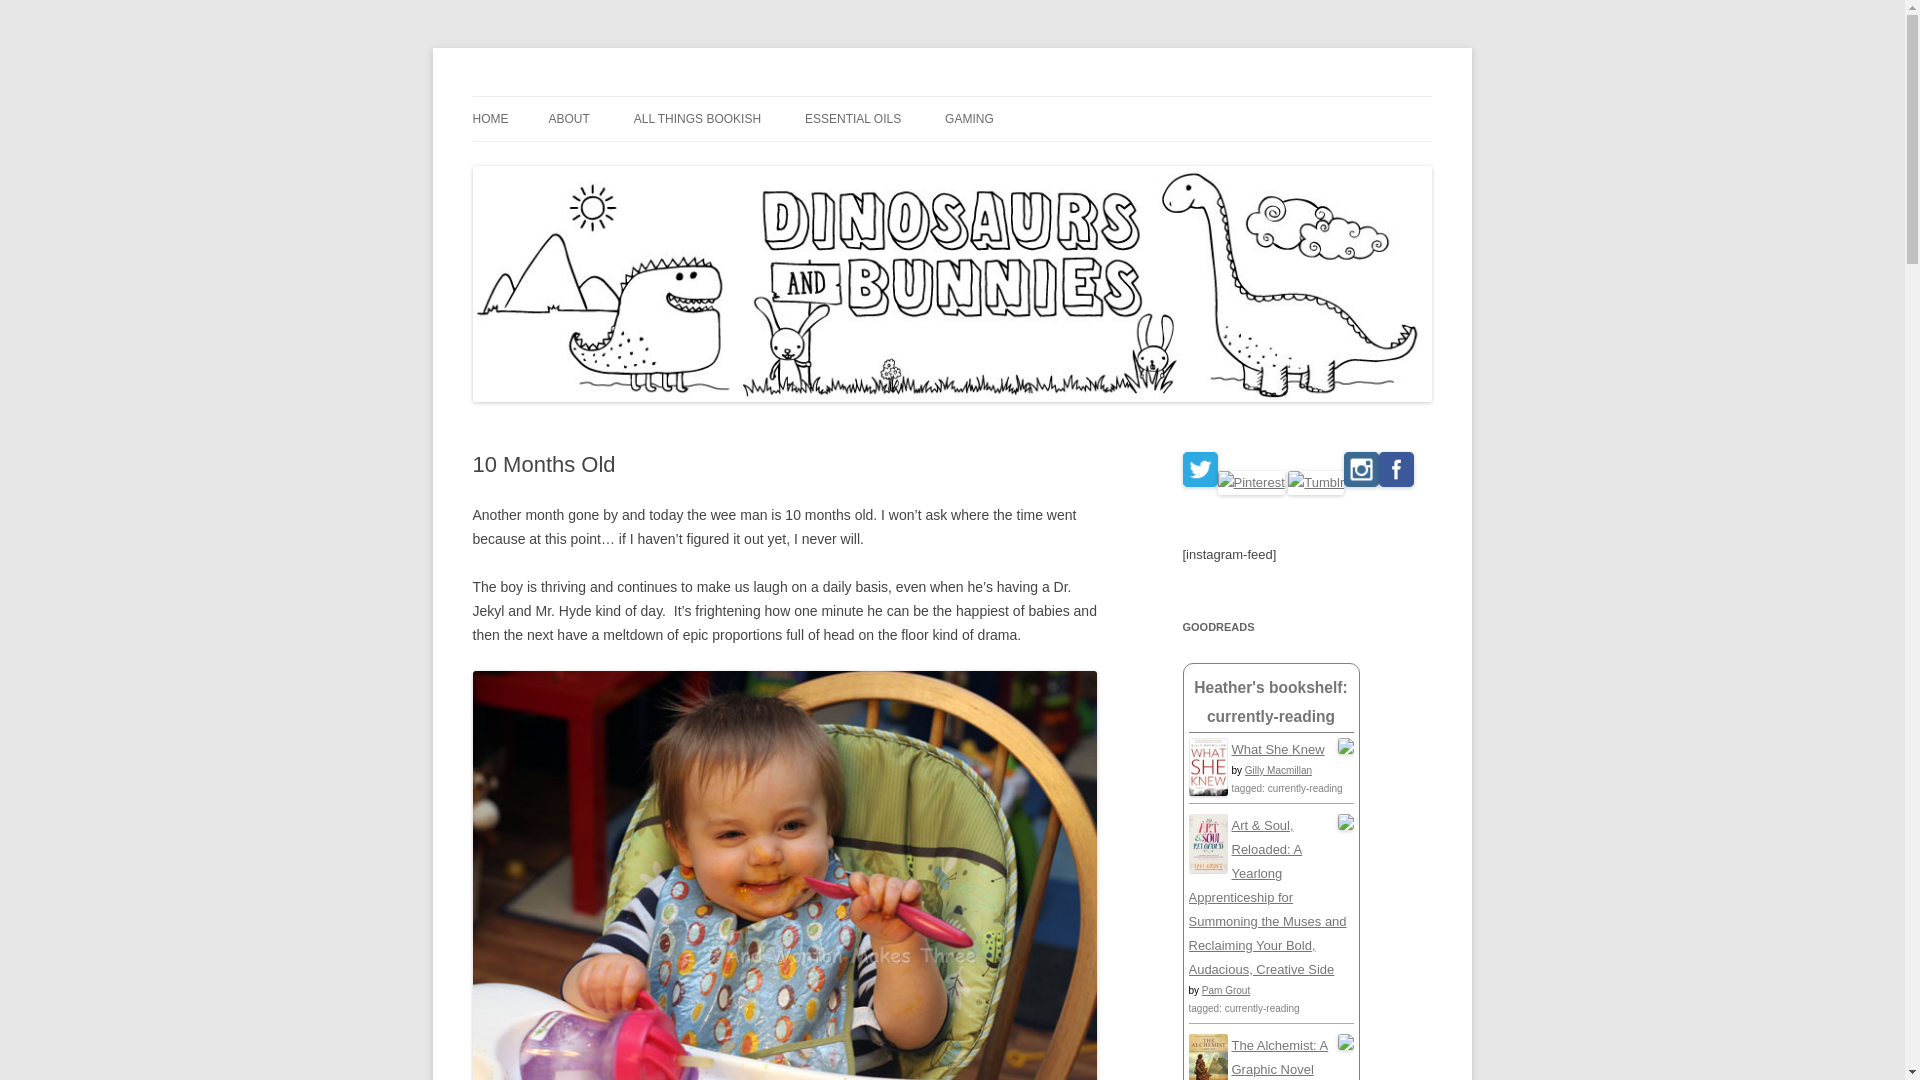 This screenshot has width=1920, height=1080. What do you see at coordinates (1280, 1056) in the screenshot?
I see `The Alchemist: A Graphic Novel` at bounding box center [1280, 1056].